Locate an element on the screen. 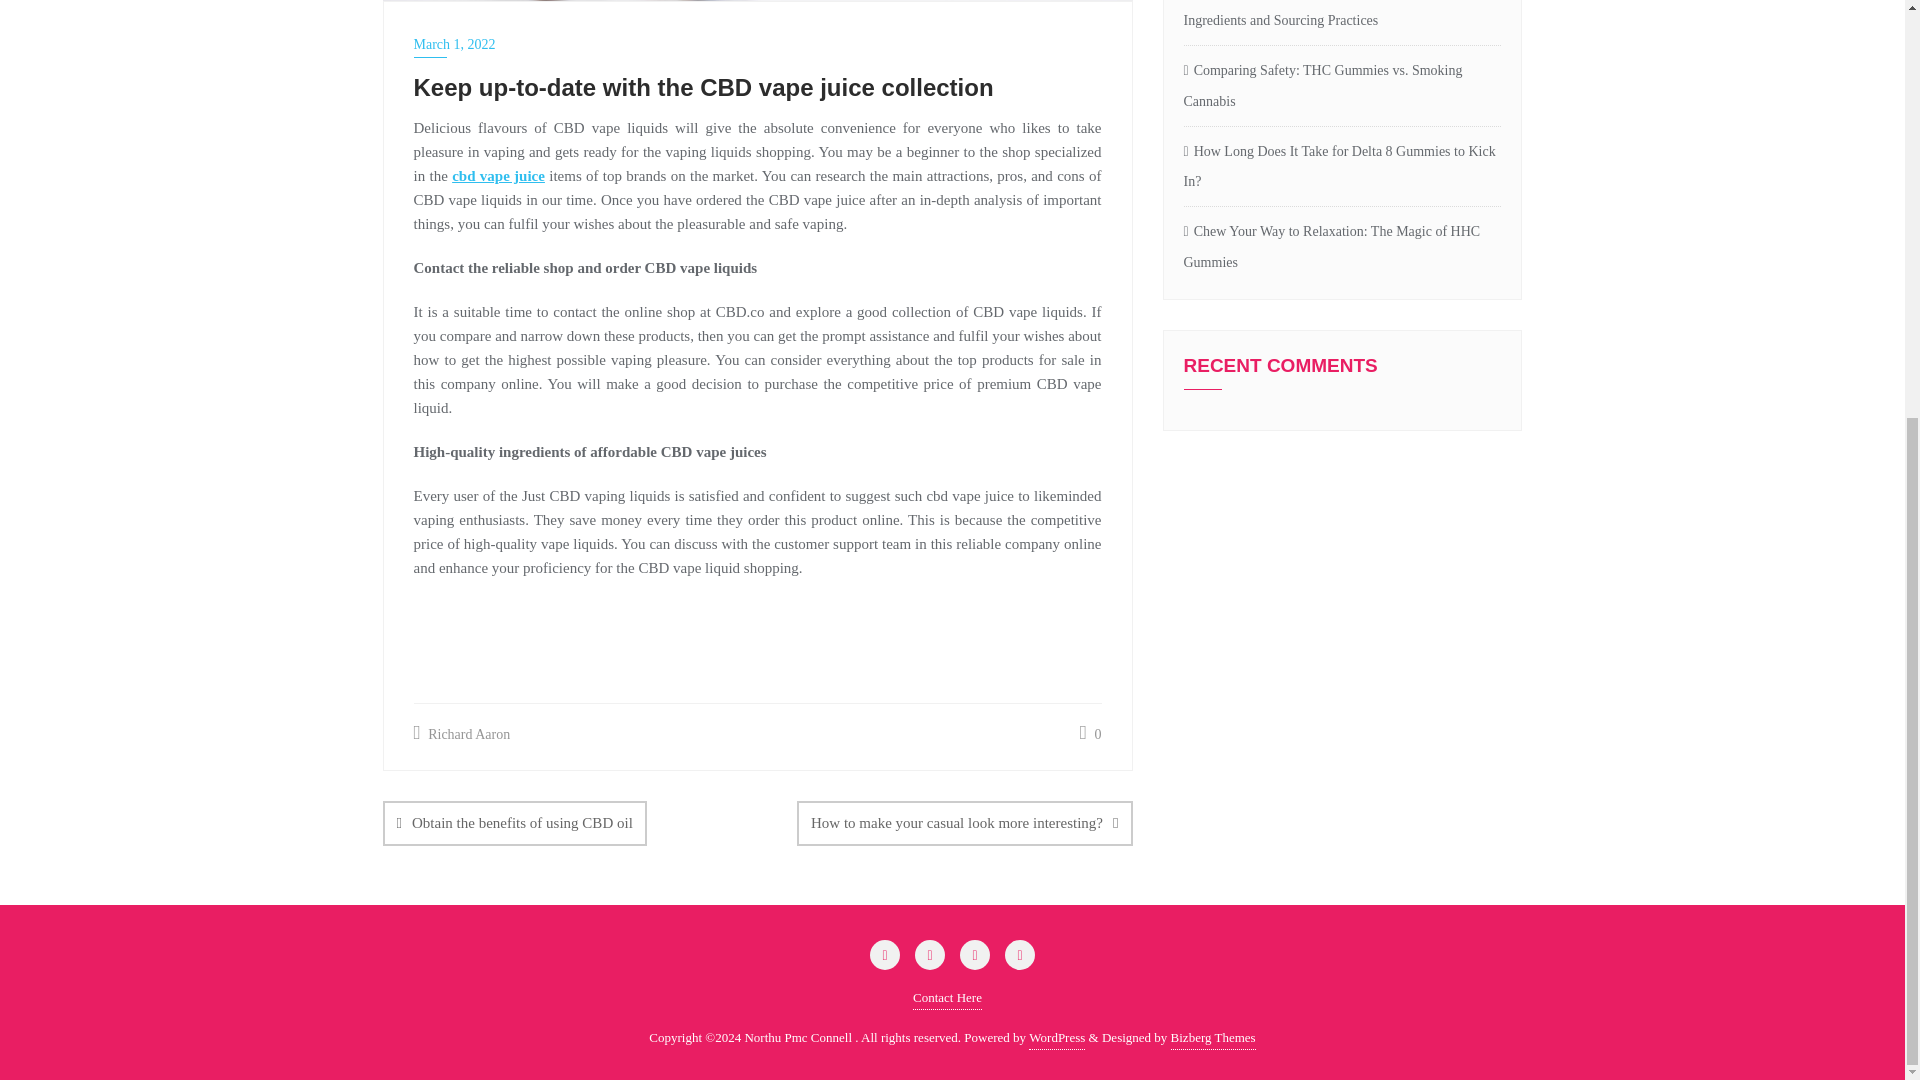 This screenshot has height=1080, width=1920. Comparing Safety: THC Gummies vs. Smoking Cannabis is located at coordinates (1342, 86).